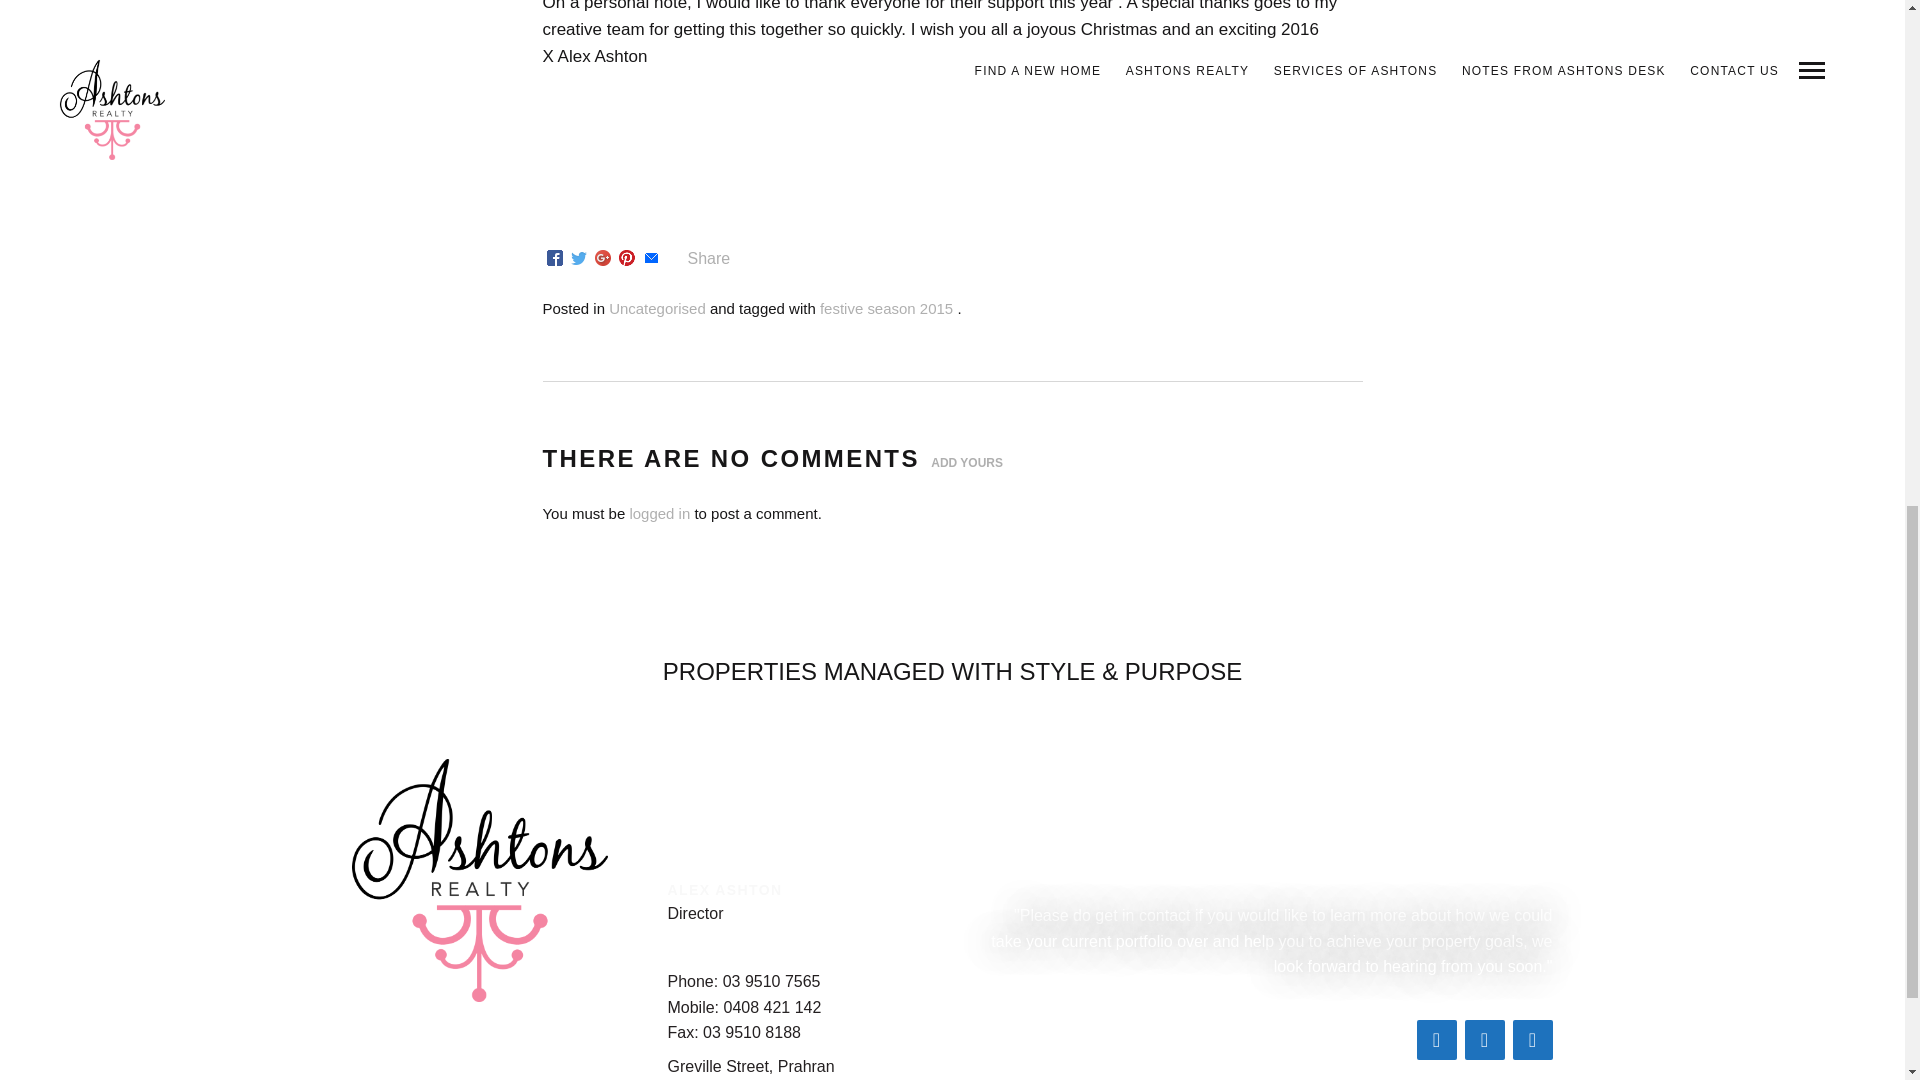 This screenshot has height=1080, width=1920. What do you see at coordinates (650, 258) in the screenshot?
I see `Email` at bounding box center [650, 258].